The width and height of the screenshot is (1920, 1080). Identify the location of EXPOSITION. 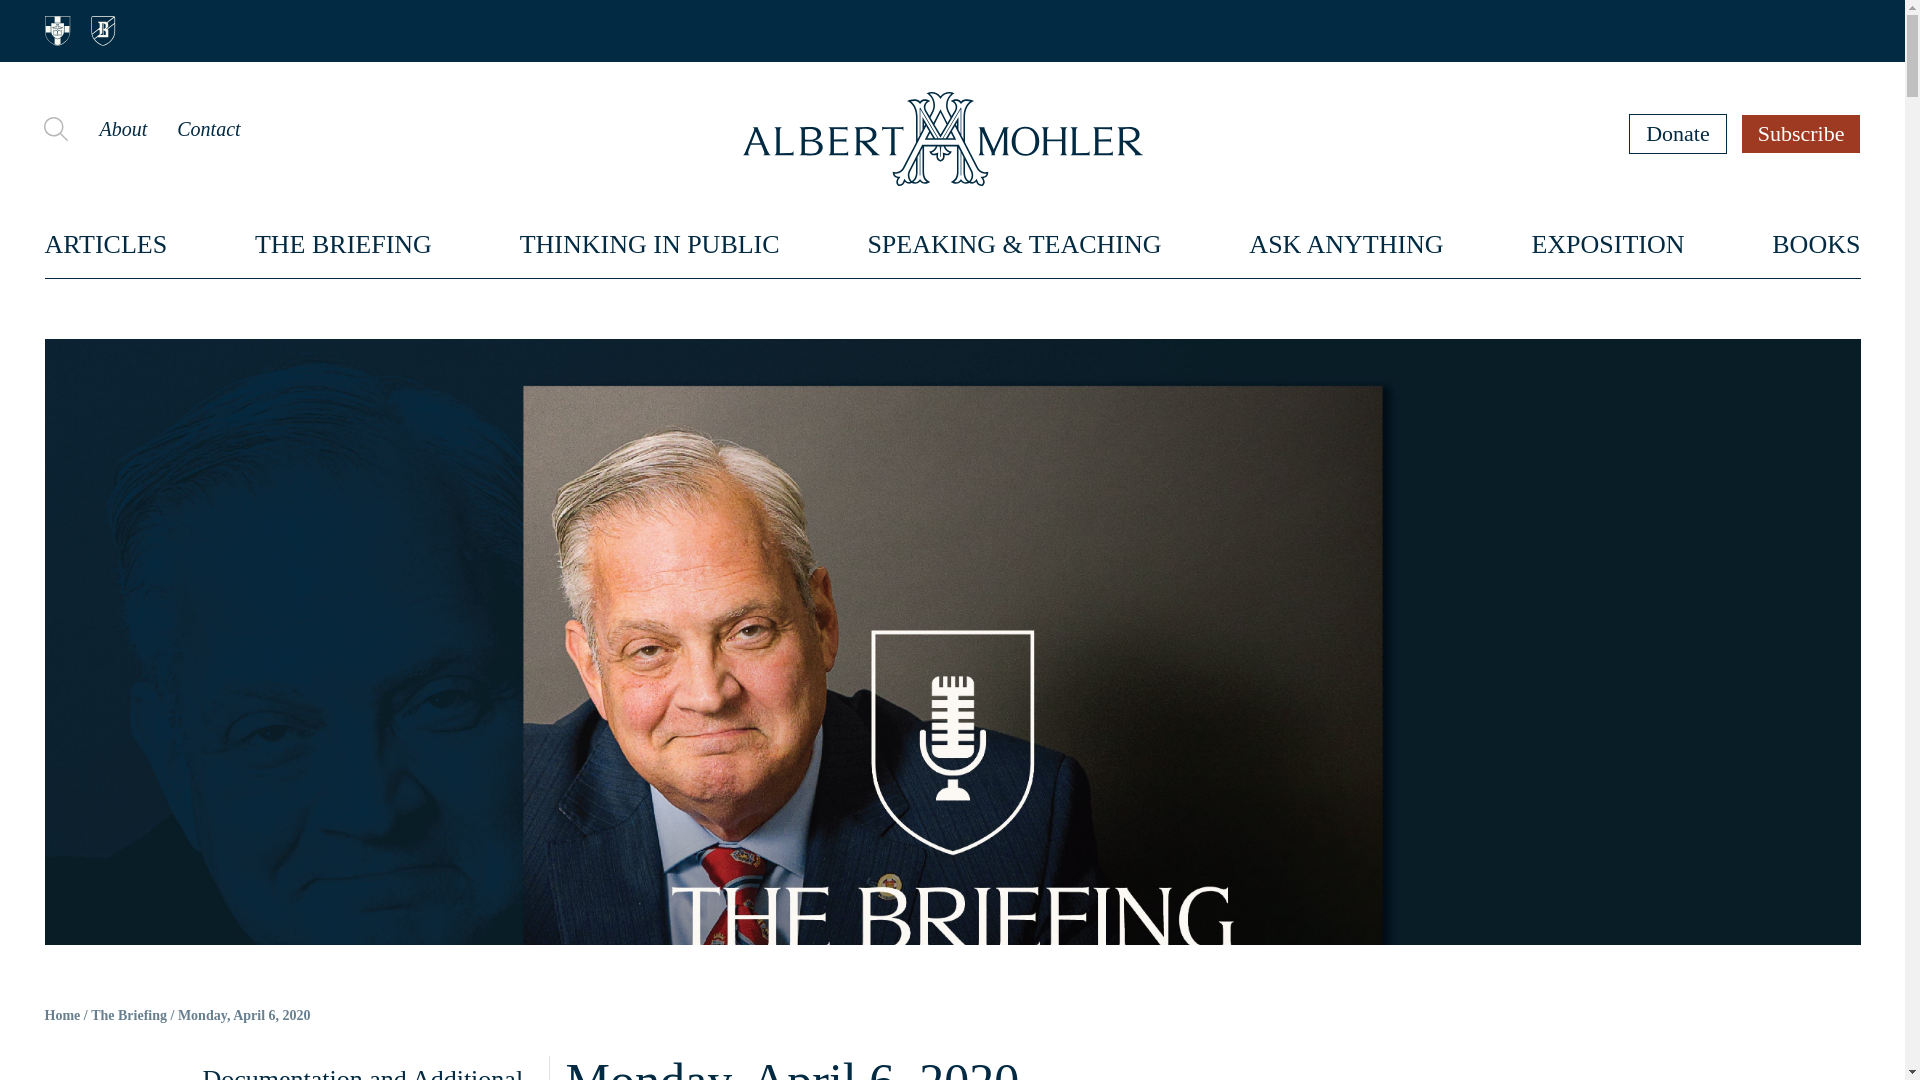
(1606, 244).